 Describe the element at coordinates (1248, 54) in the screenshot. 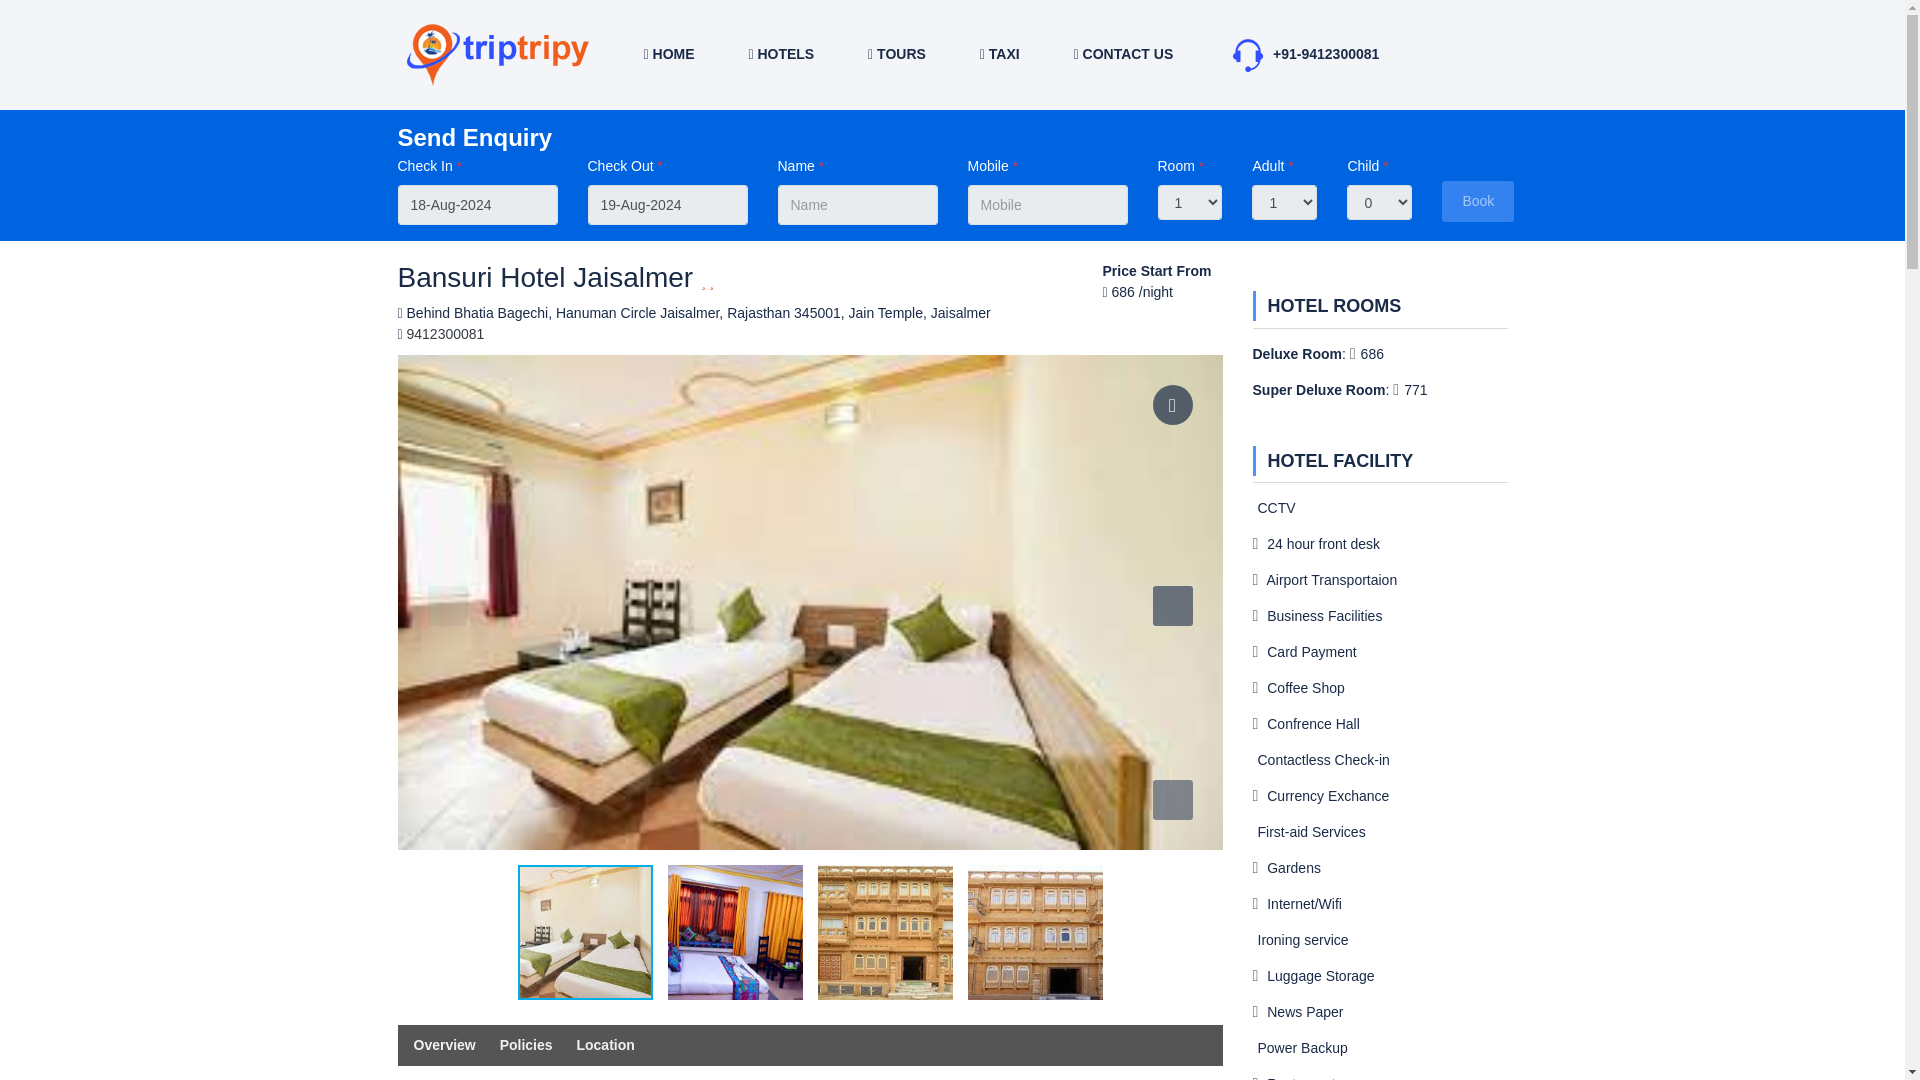

I see `Support` at that location.